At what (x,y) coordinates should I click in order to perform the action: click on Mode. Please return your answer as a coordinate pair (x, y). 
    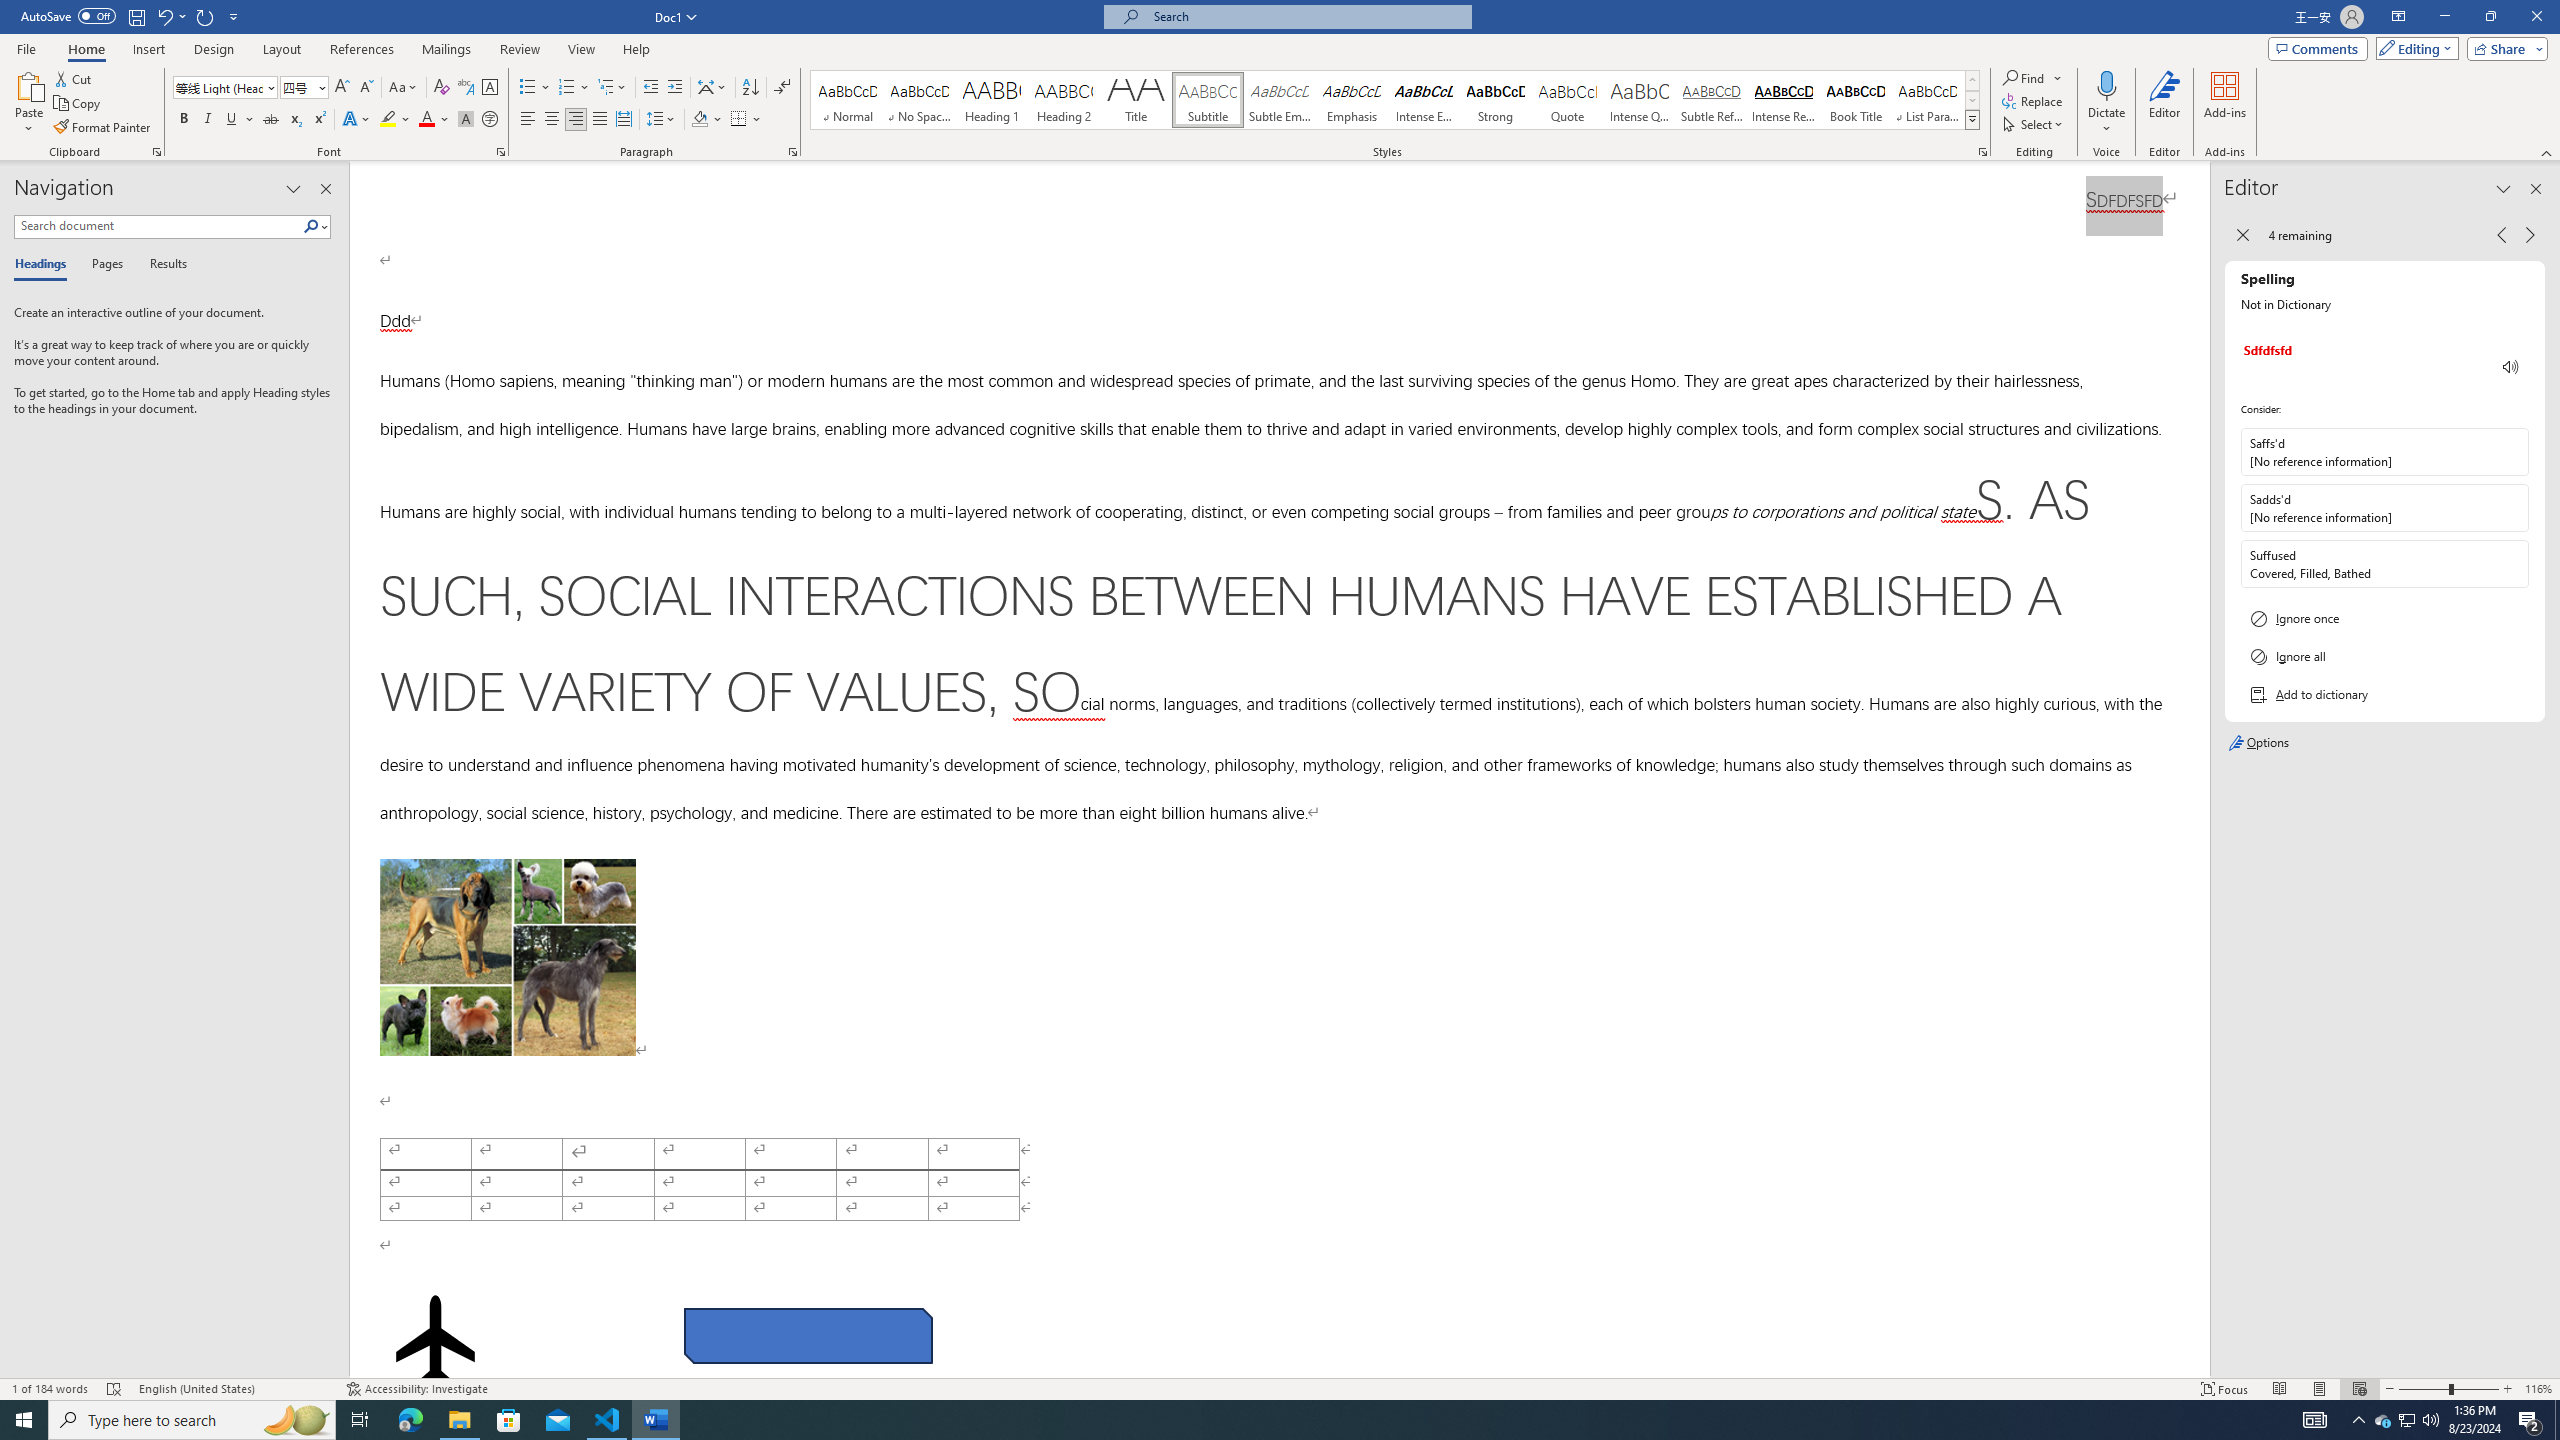
    Looking at the image, I should click on (2414, 48).